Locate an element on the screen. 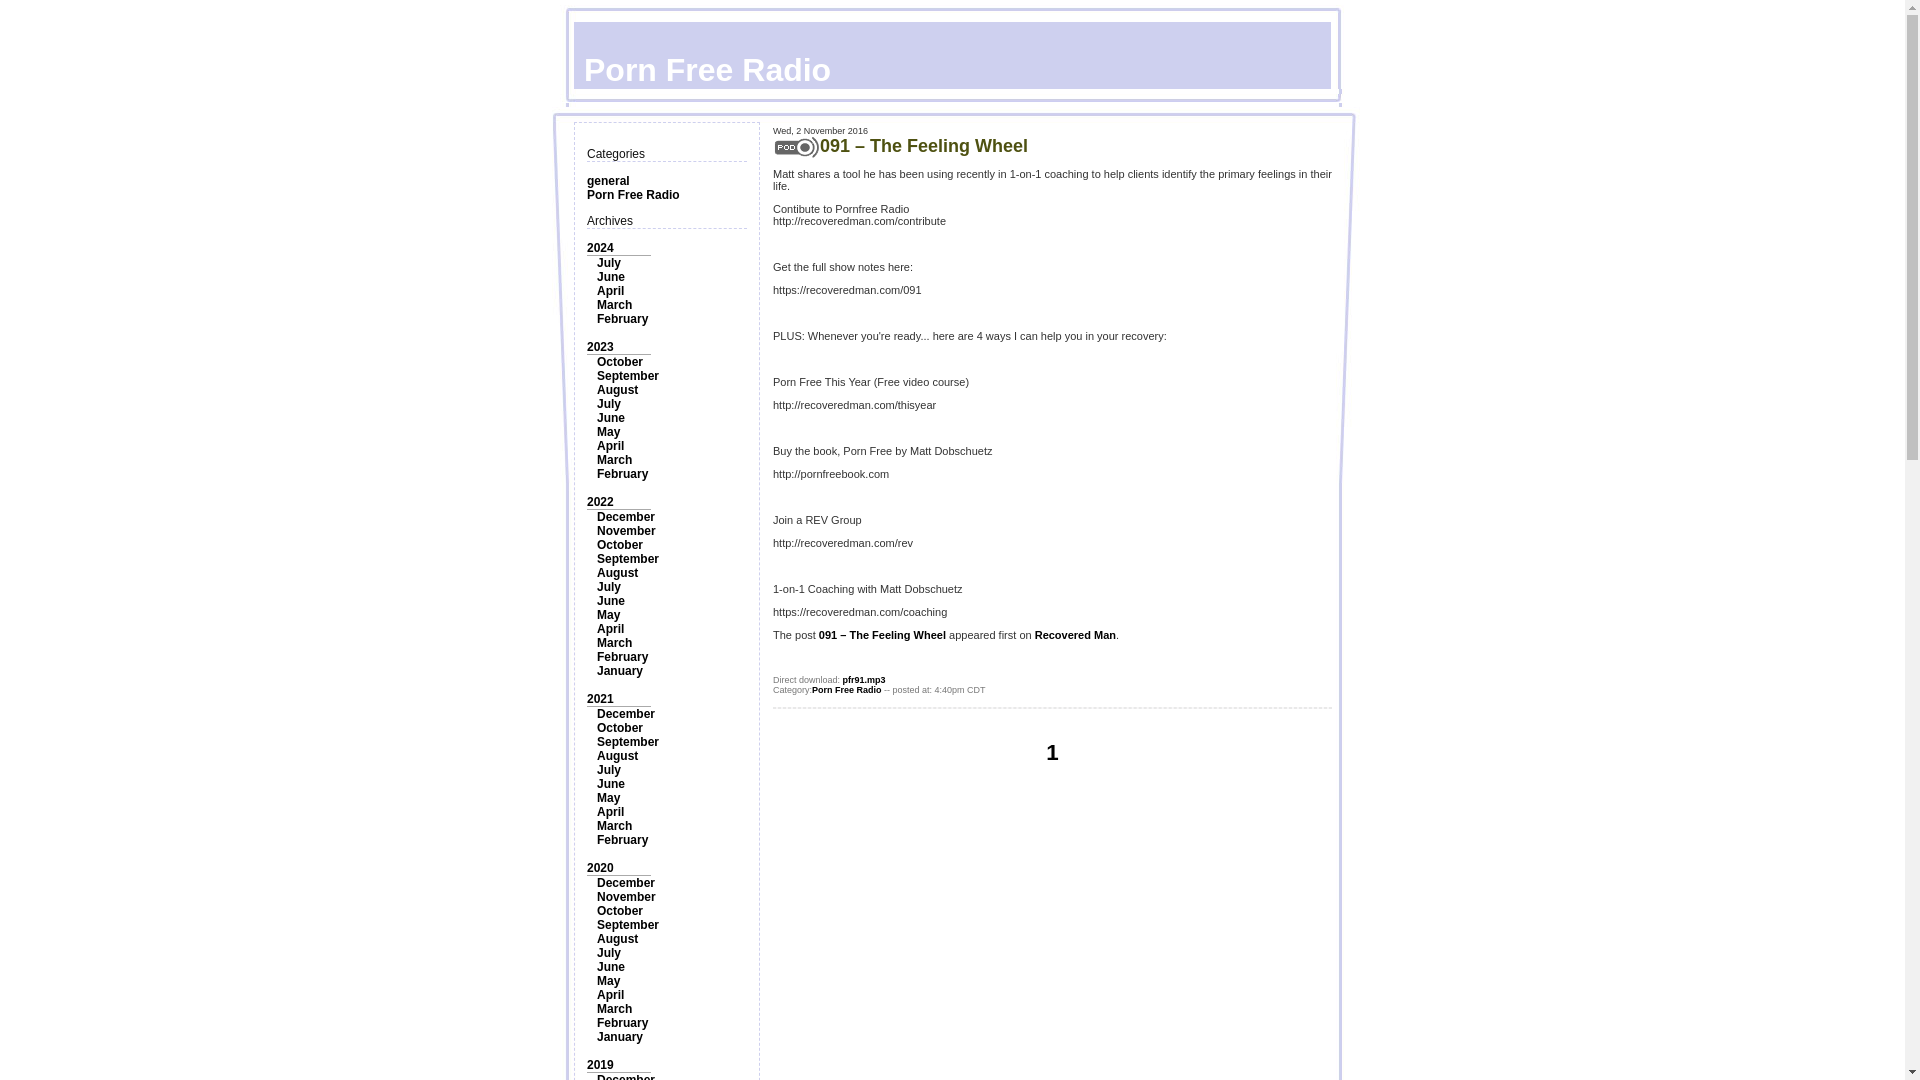 The image size is (1920, 1080). July is located at coordinates (608, 586).